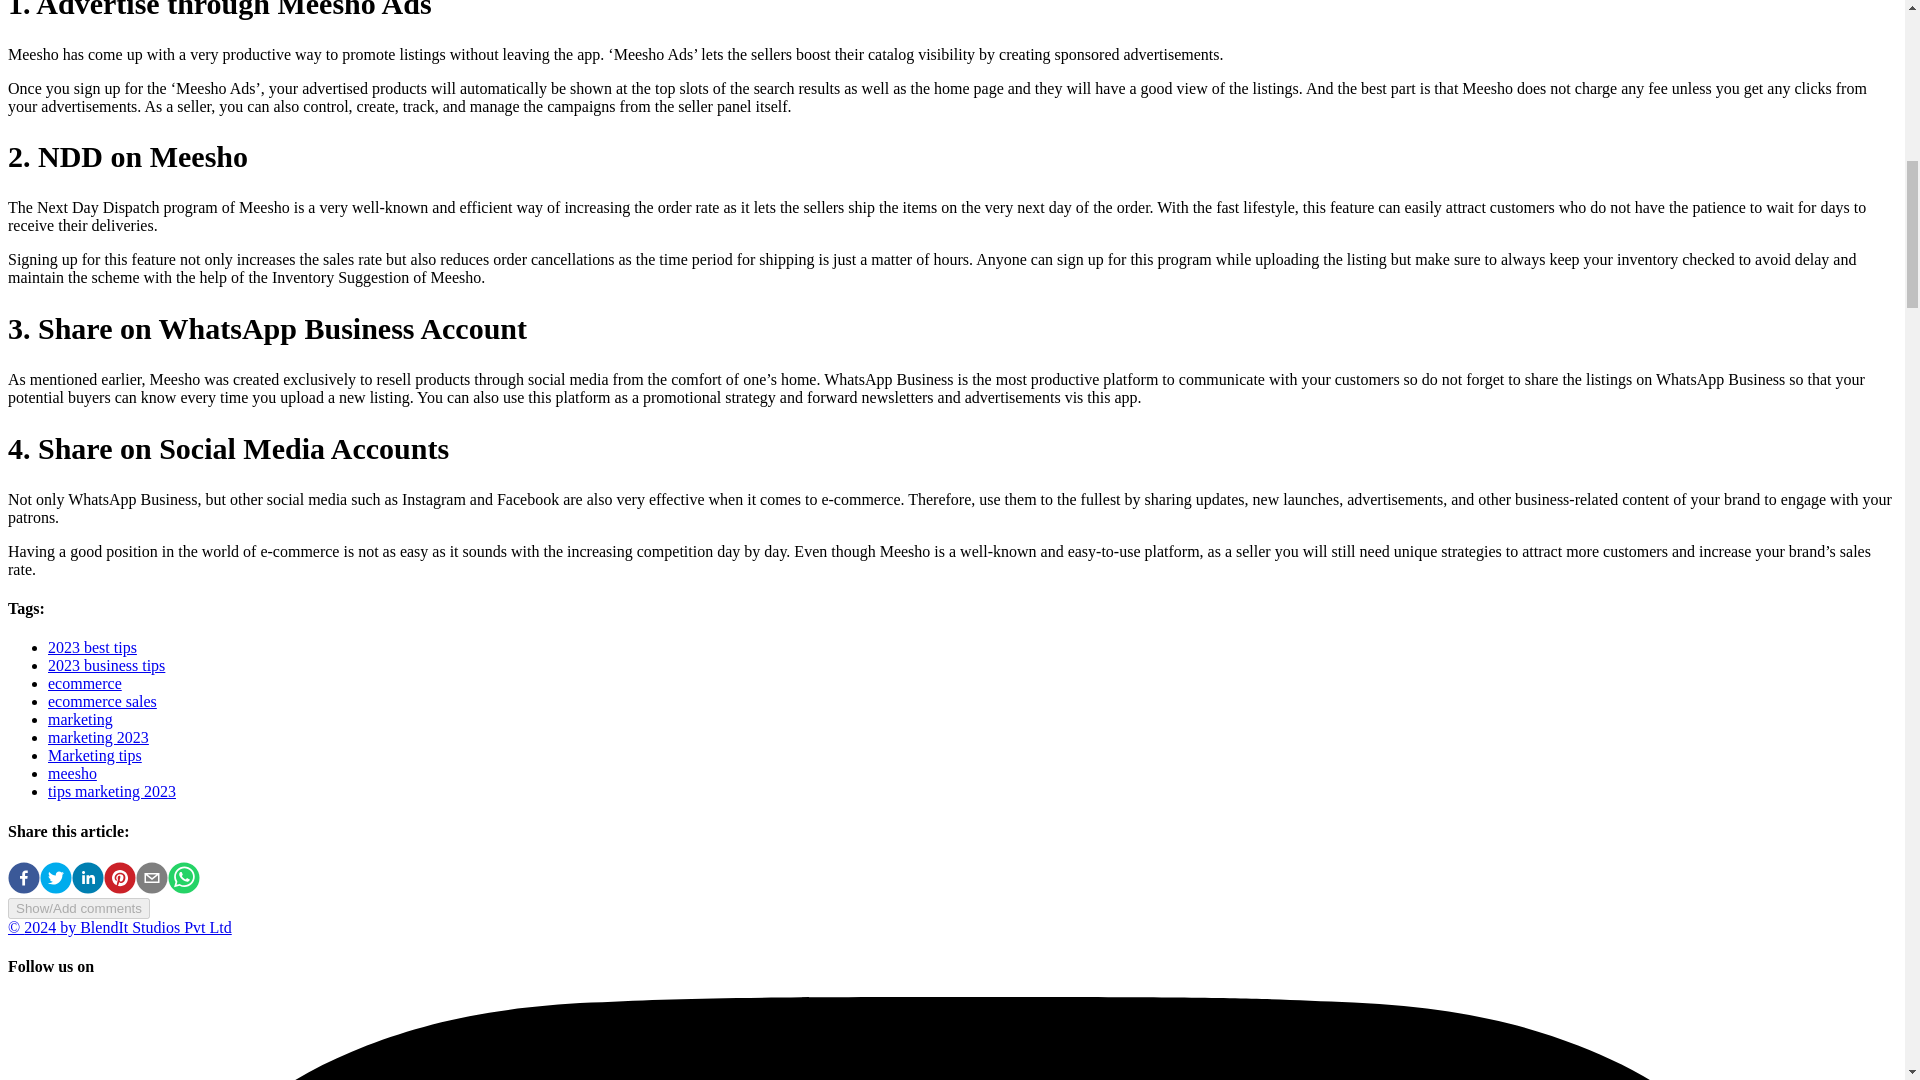 The image size is (1920, 1080). Describe the element at coordinates (80, 718) in the screenshot. I see `marketing` at that location.